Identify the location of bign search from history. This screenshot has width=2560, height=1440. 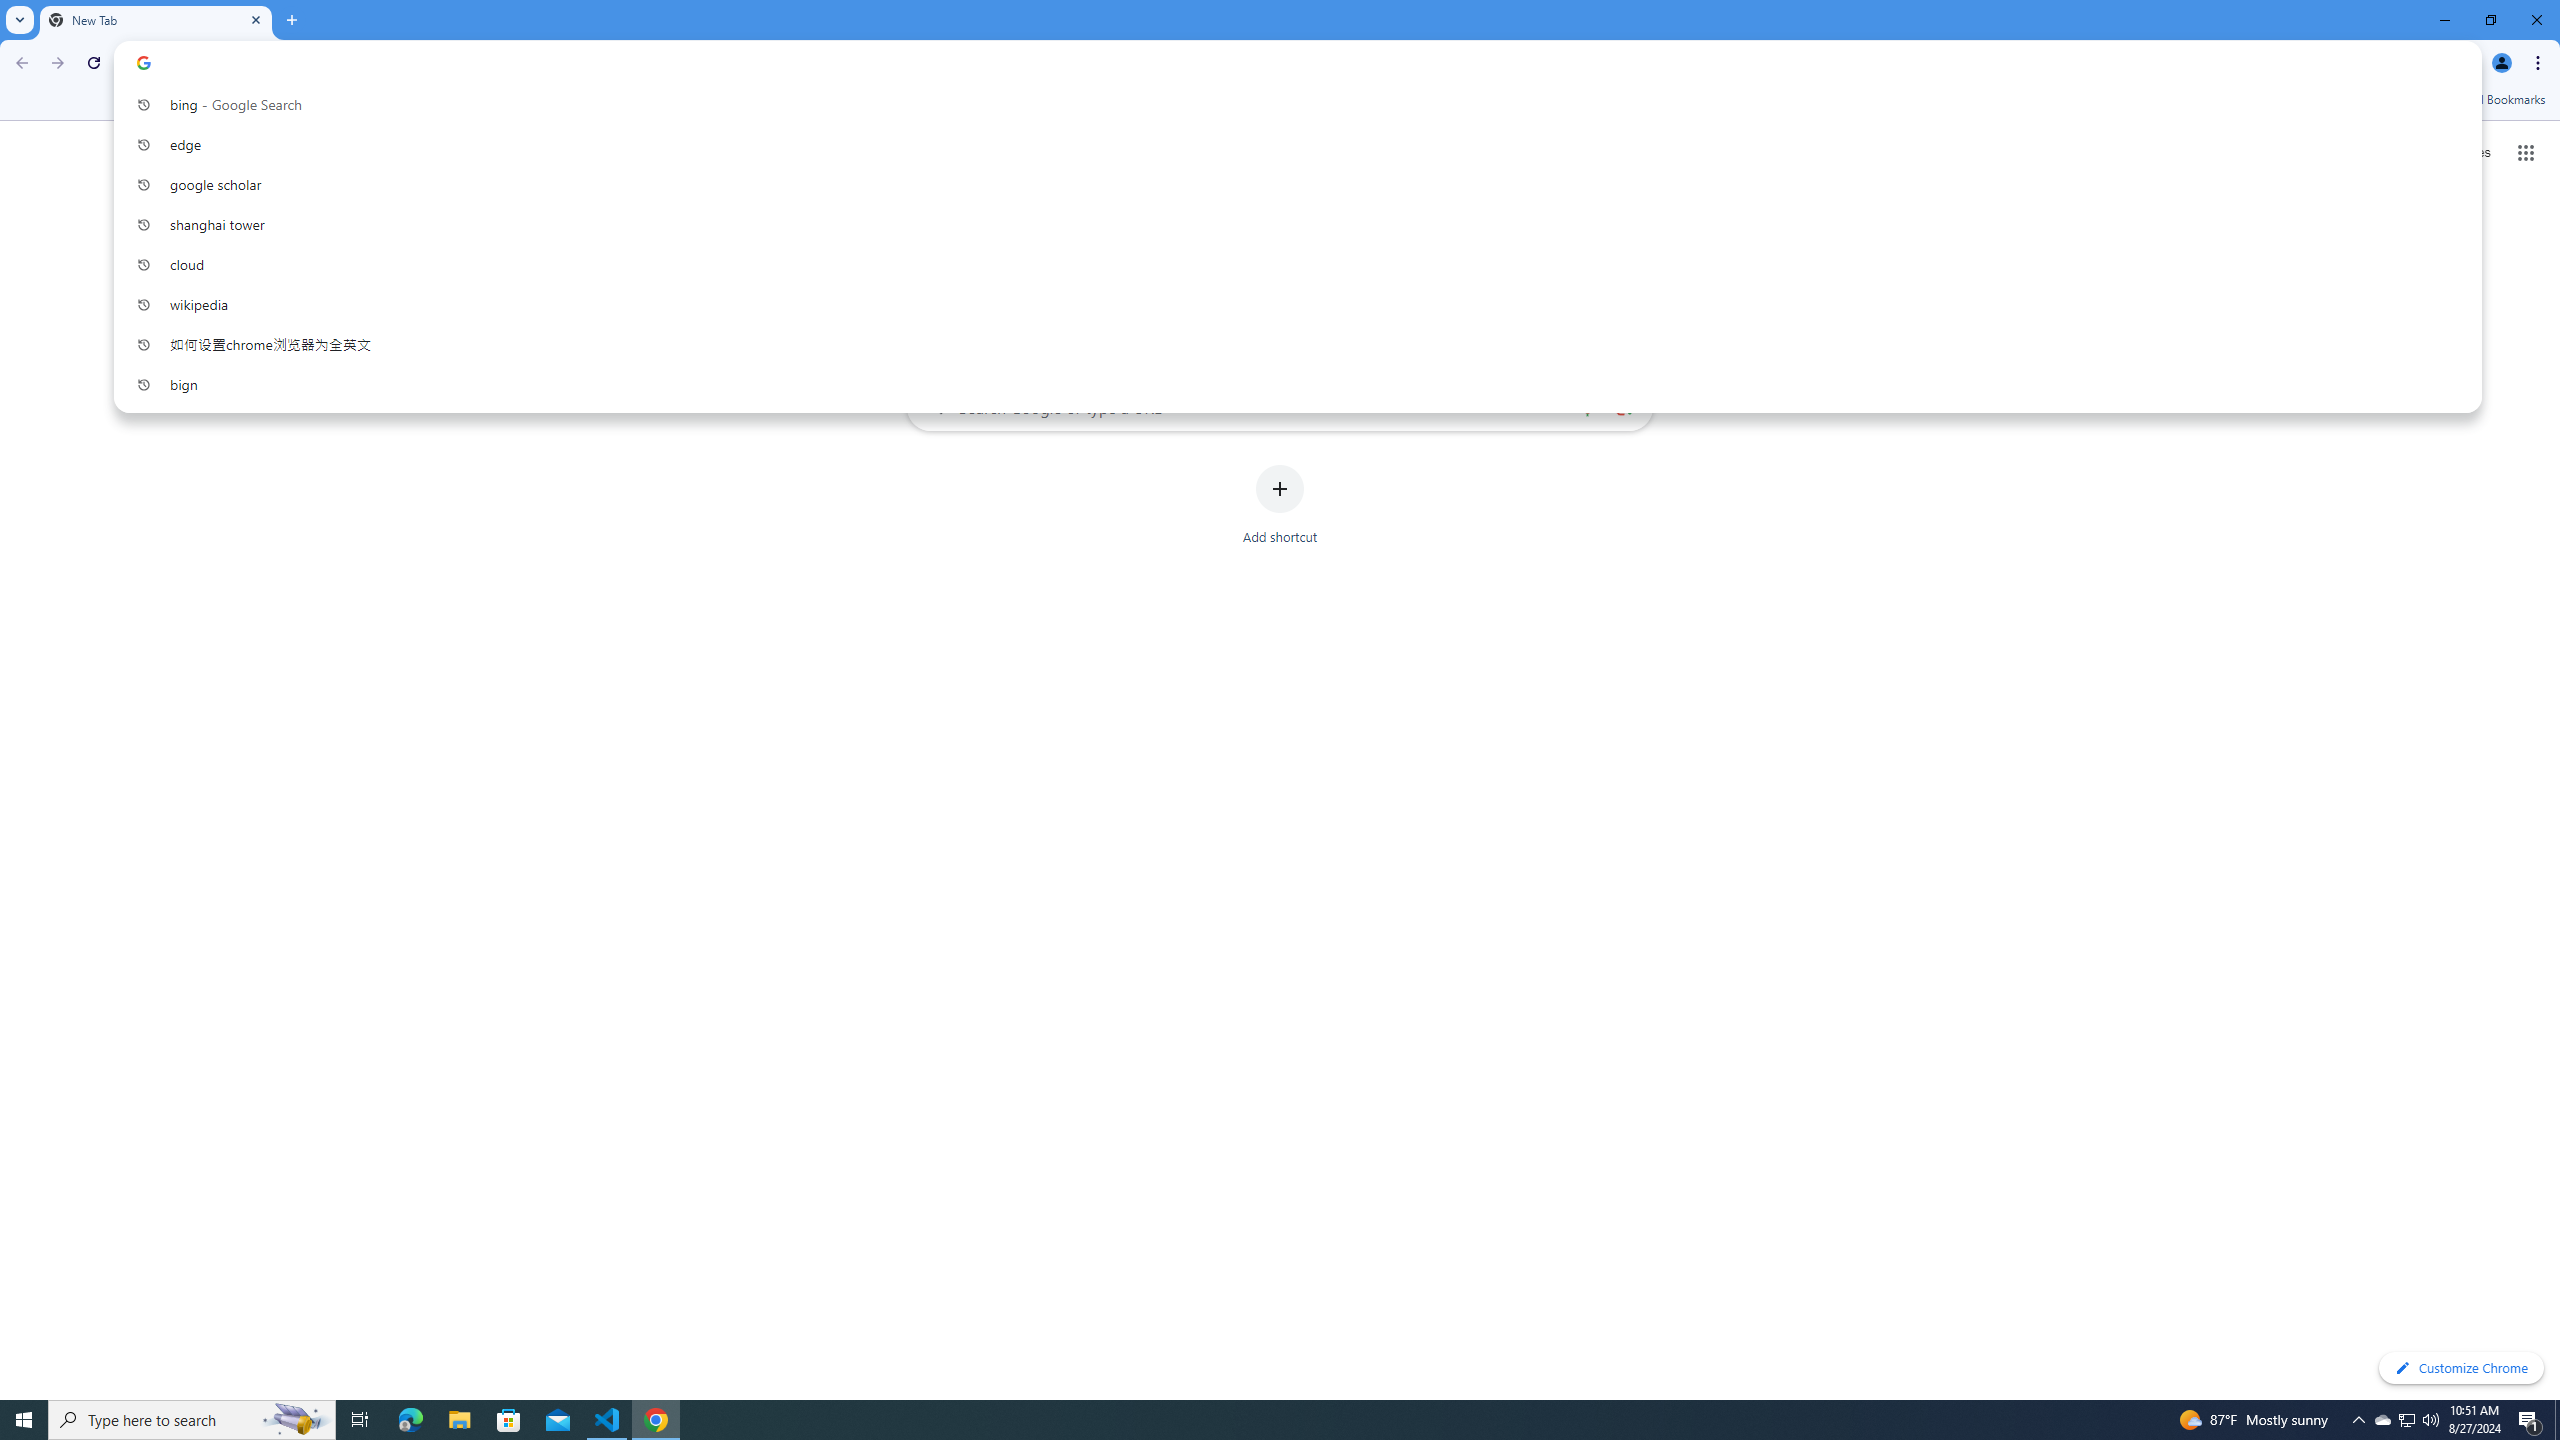
(1290, 384).